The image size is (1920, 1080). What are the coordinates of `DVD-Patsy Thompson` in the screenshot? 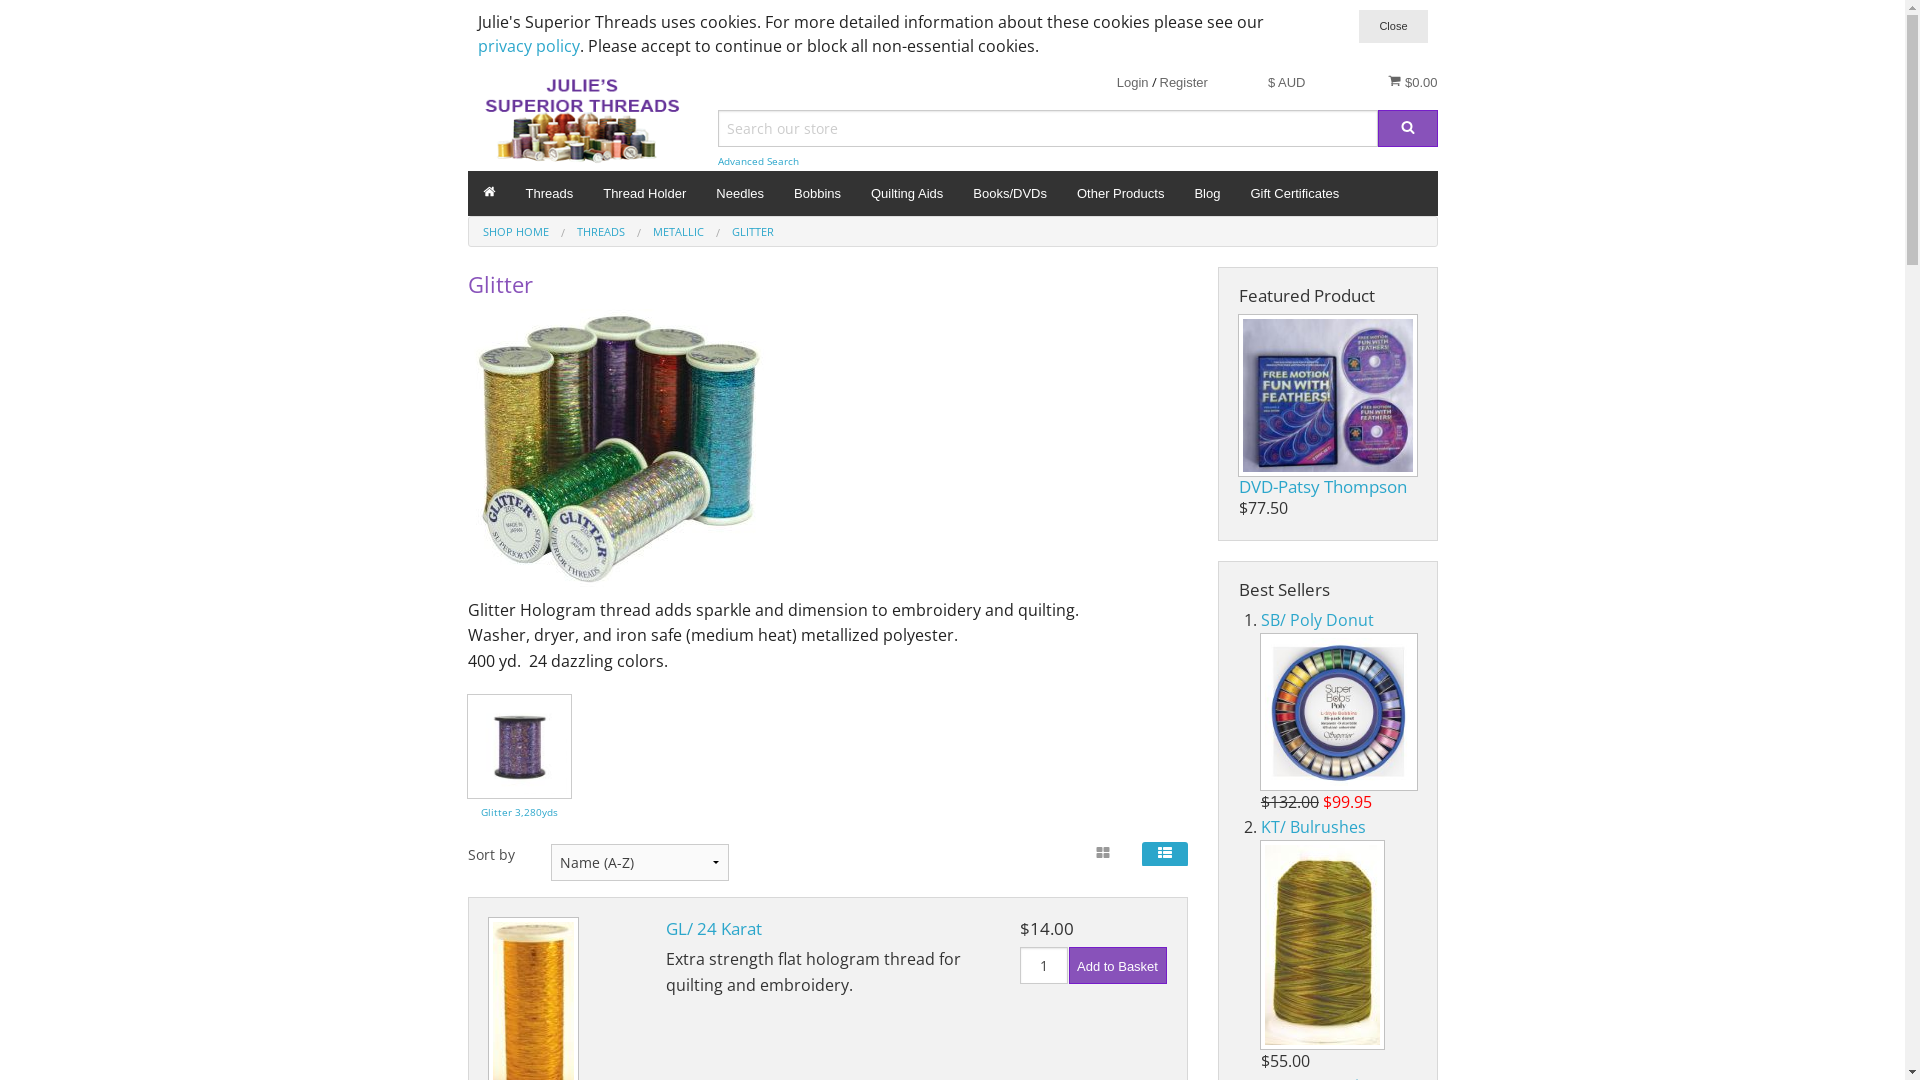 It's located at (1322, 486).